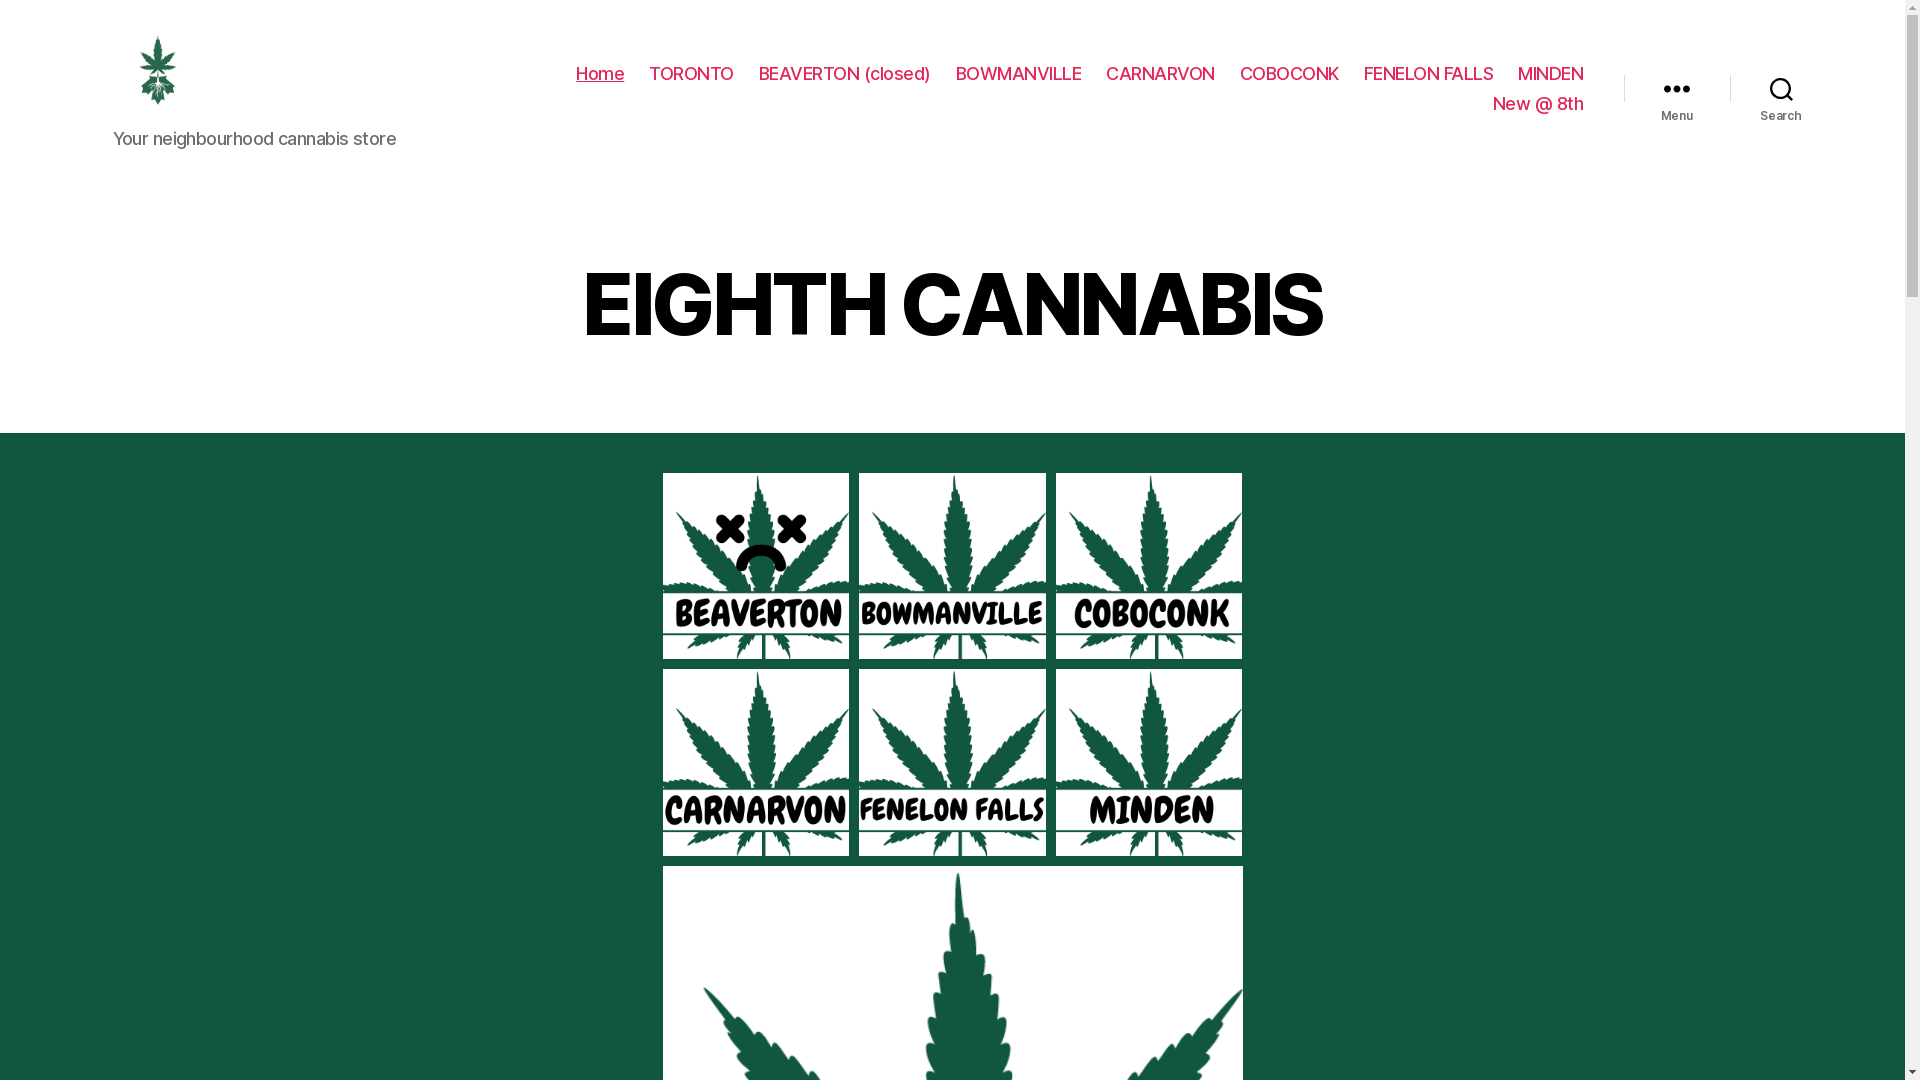  I want to click on Search, so click(1782, 88).